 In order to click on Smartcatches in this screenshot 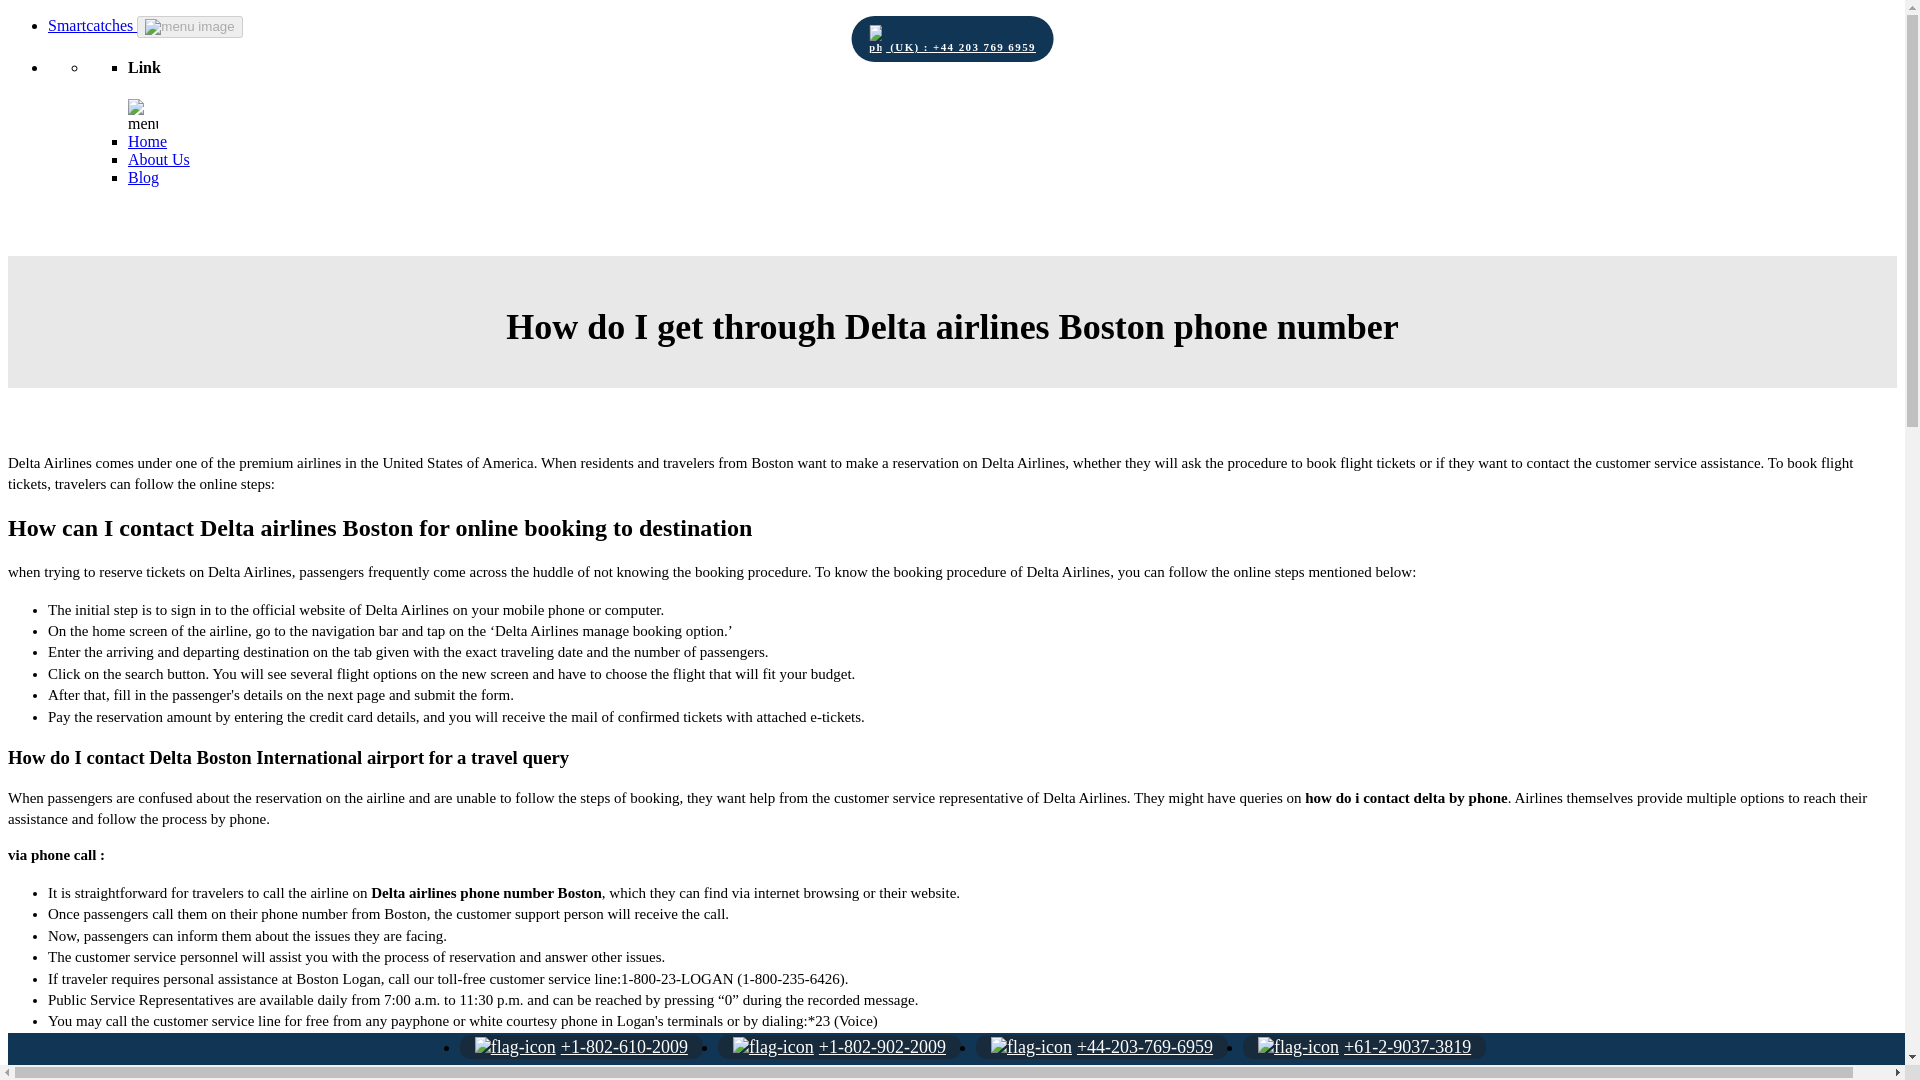, I will do `click(92, 25)`.